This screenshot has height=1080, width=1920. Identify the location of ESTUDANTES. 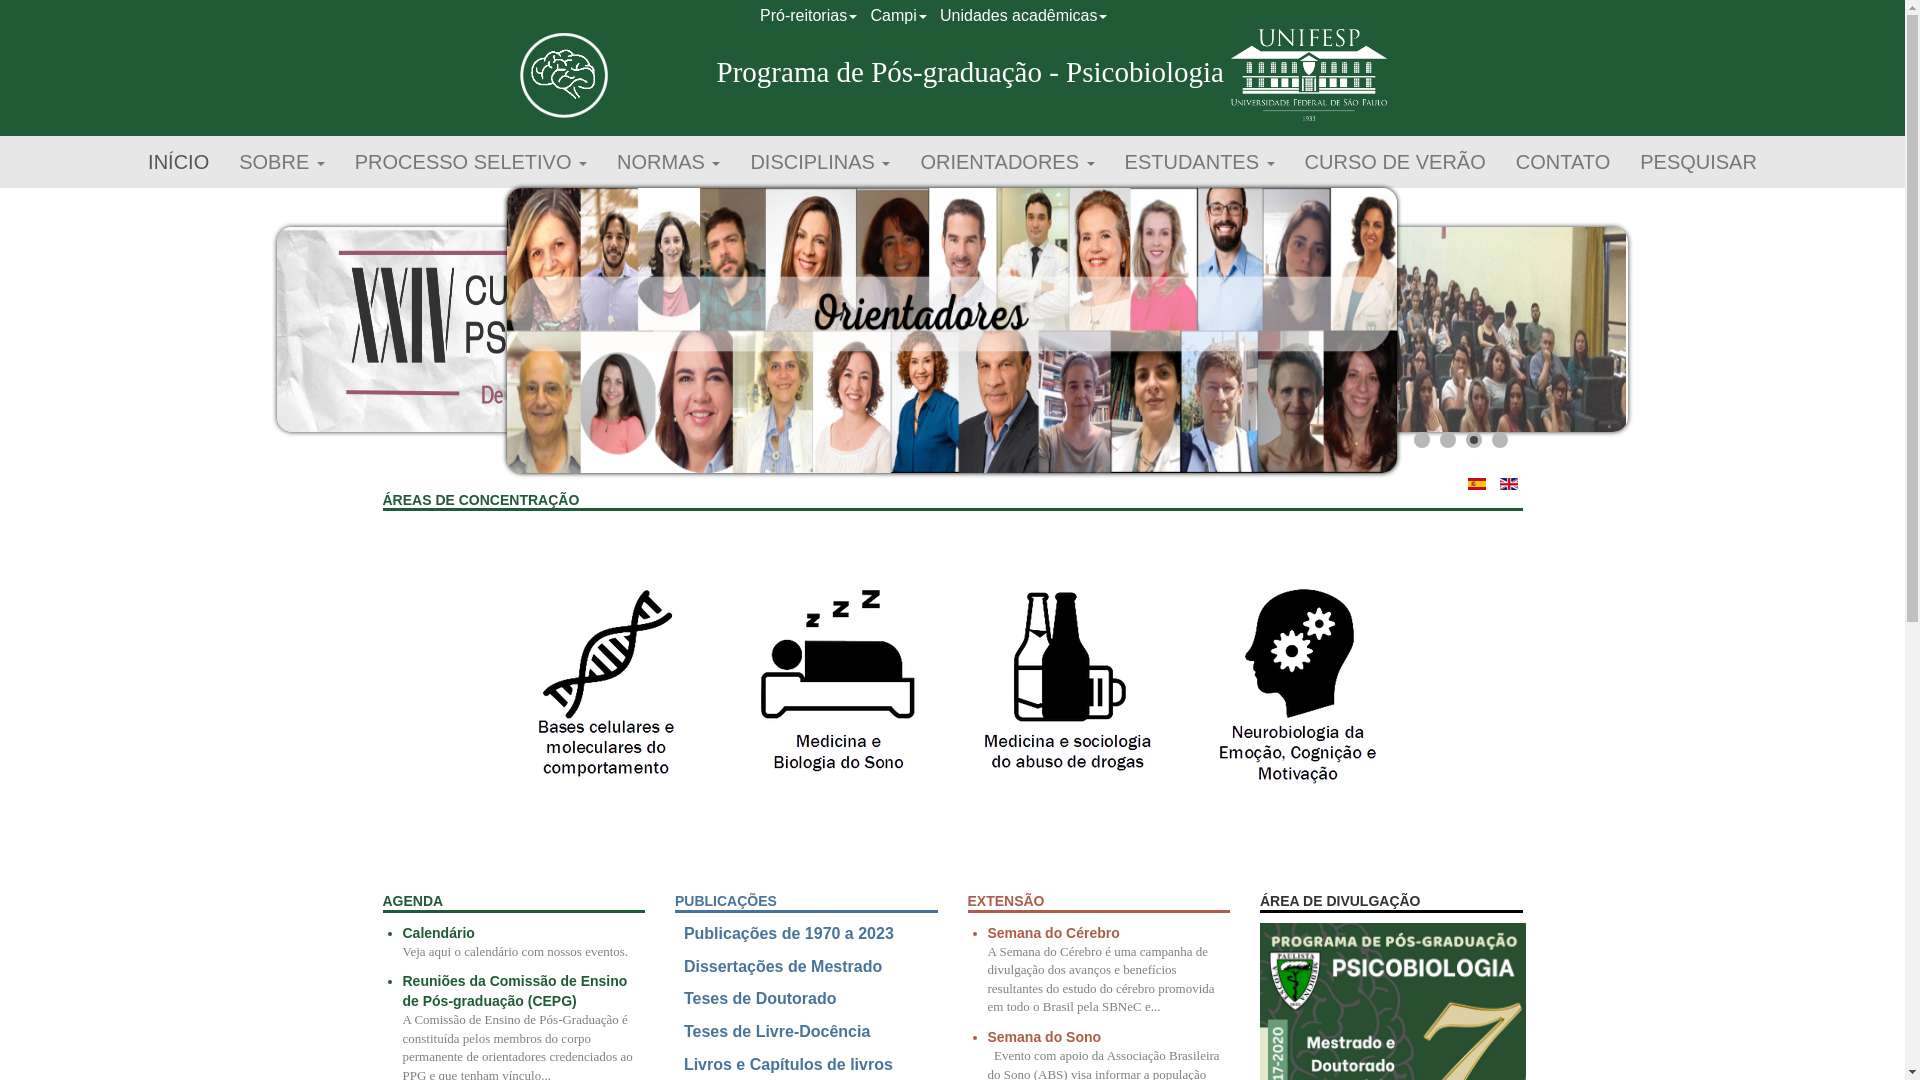
(1200, 162).